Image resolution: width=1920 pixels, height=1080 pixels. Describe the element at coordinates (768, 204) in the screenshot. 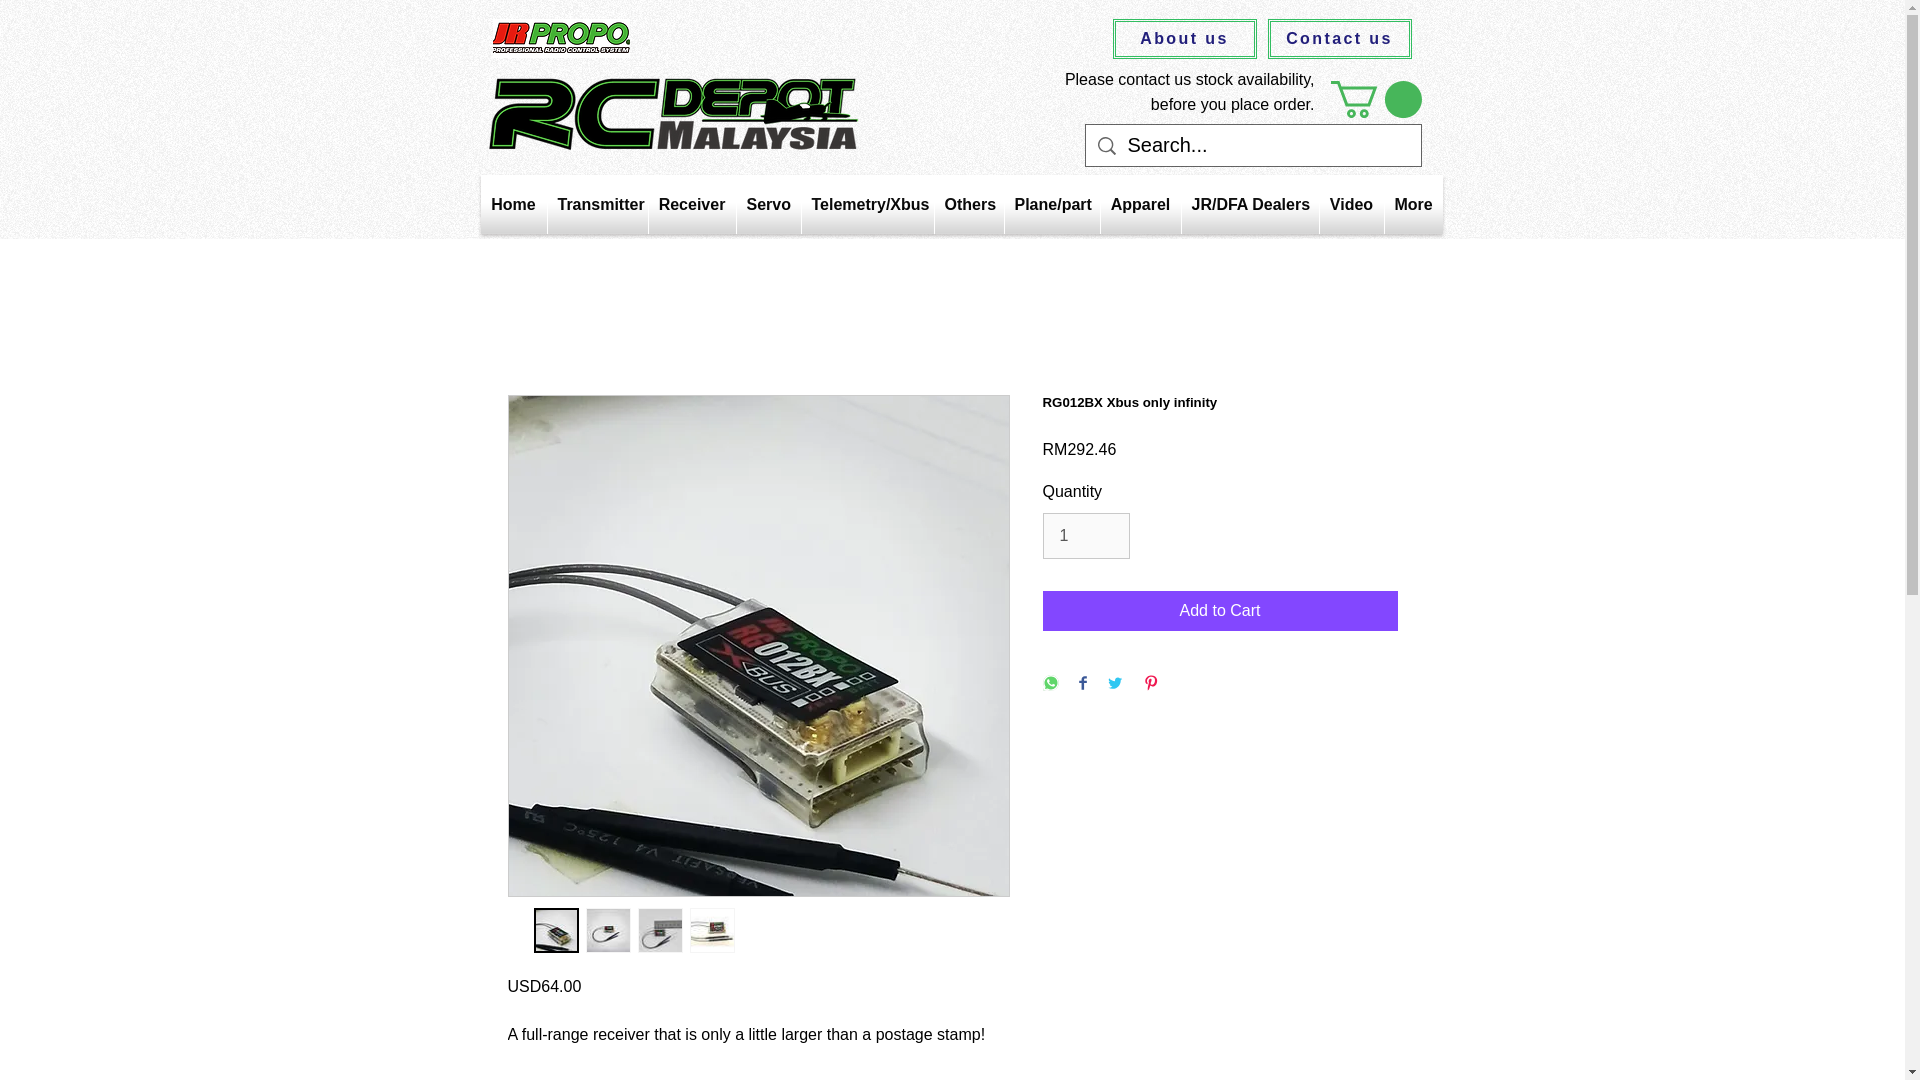

I see `Servo` at that location.